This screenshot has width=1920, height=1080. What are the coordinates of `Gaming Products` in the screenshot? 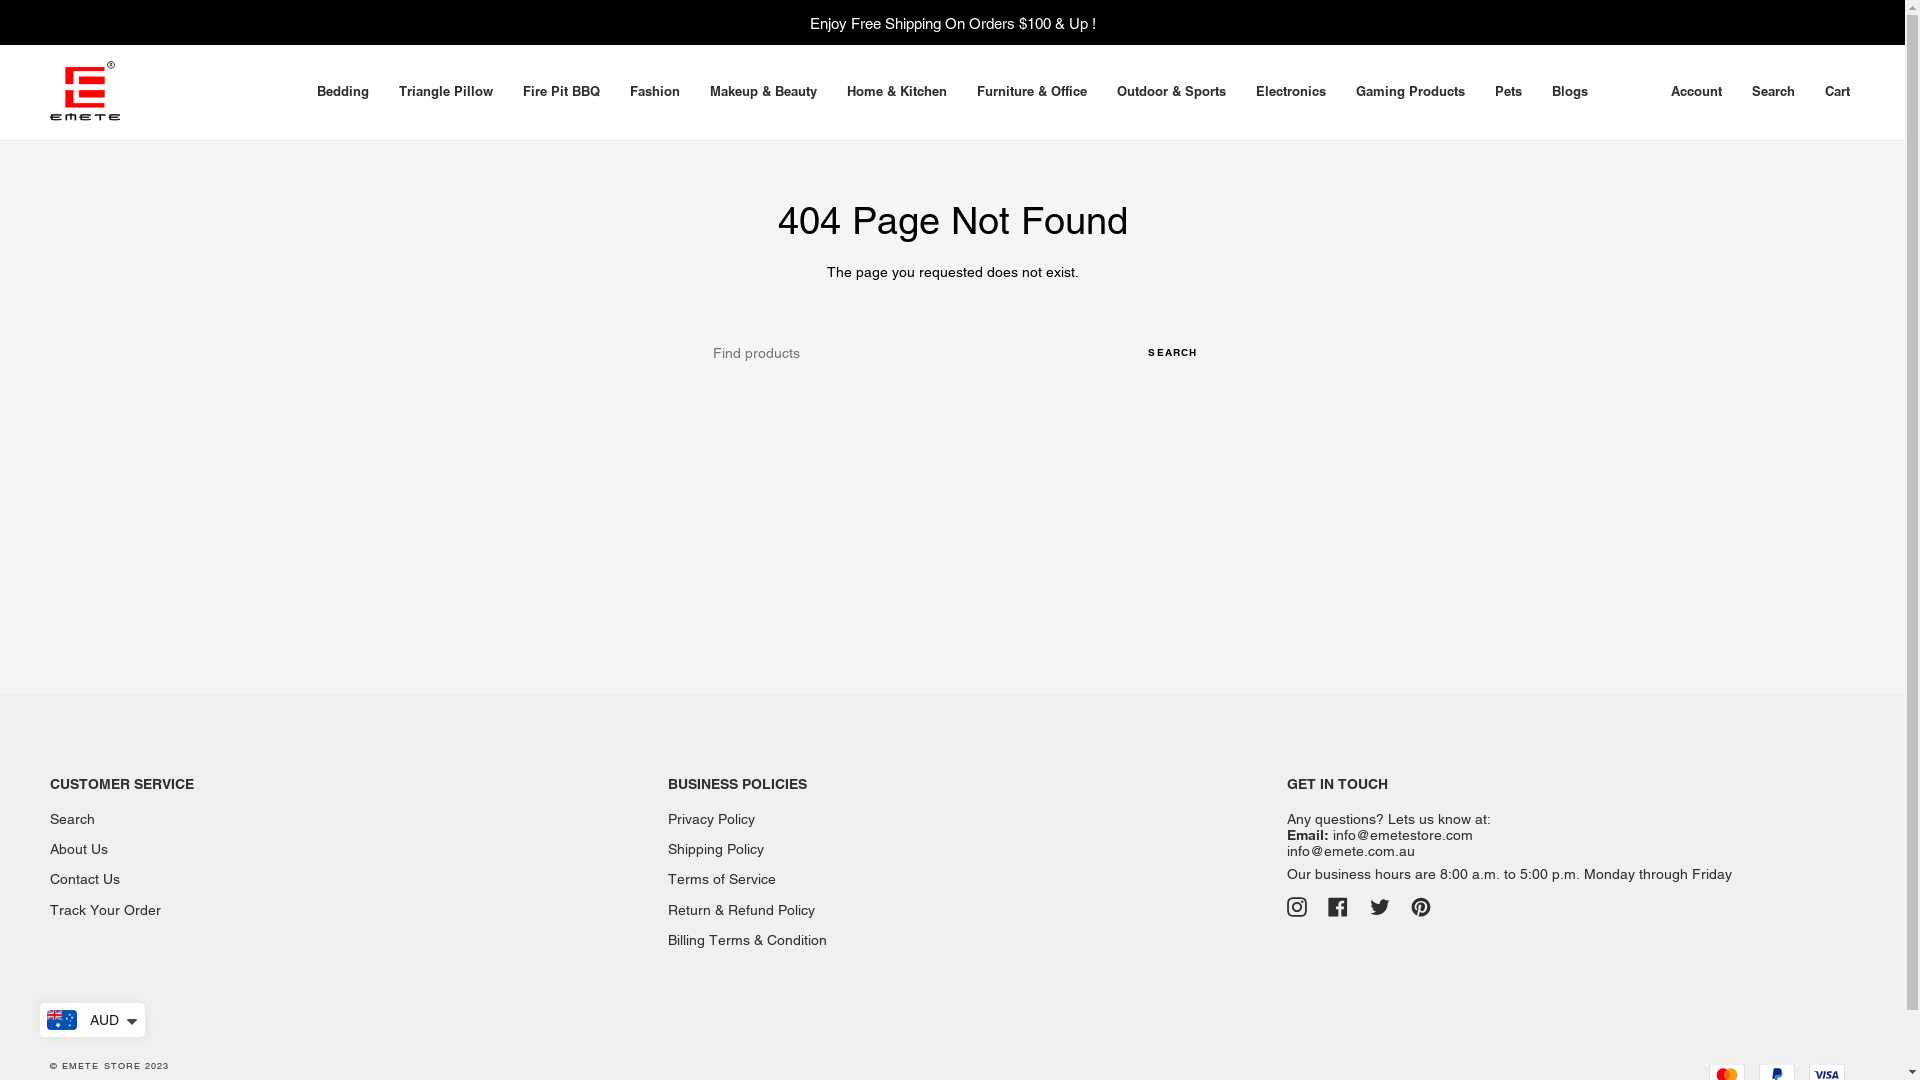 It's located at (1410, 92).